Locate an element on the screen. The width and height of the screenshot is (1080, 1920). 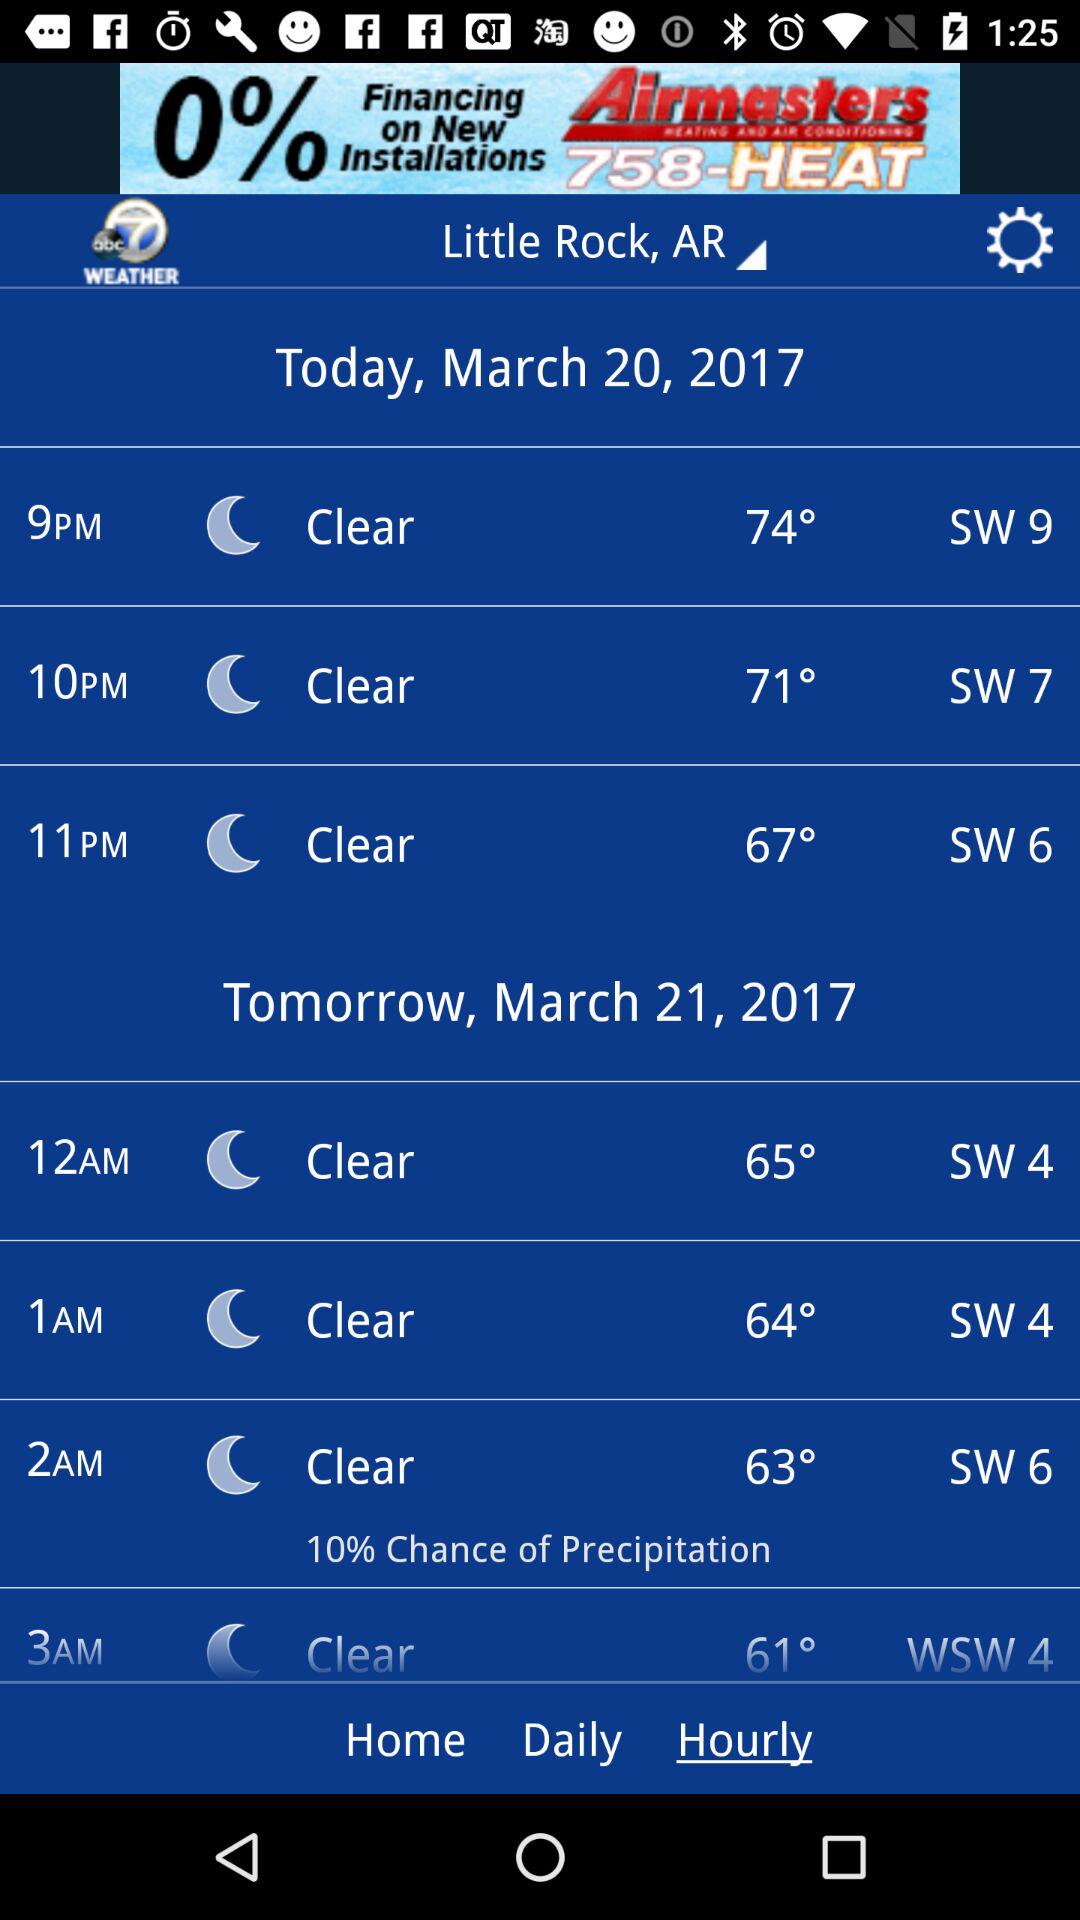
turn off the little rock, ar item is located at coordinates (618, 240).